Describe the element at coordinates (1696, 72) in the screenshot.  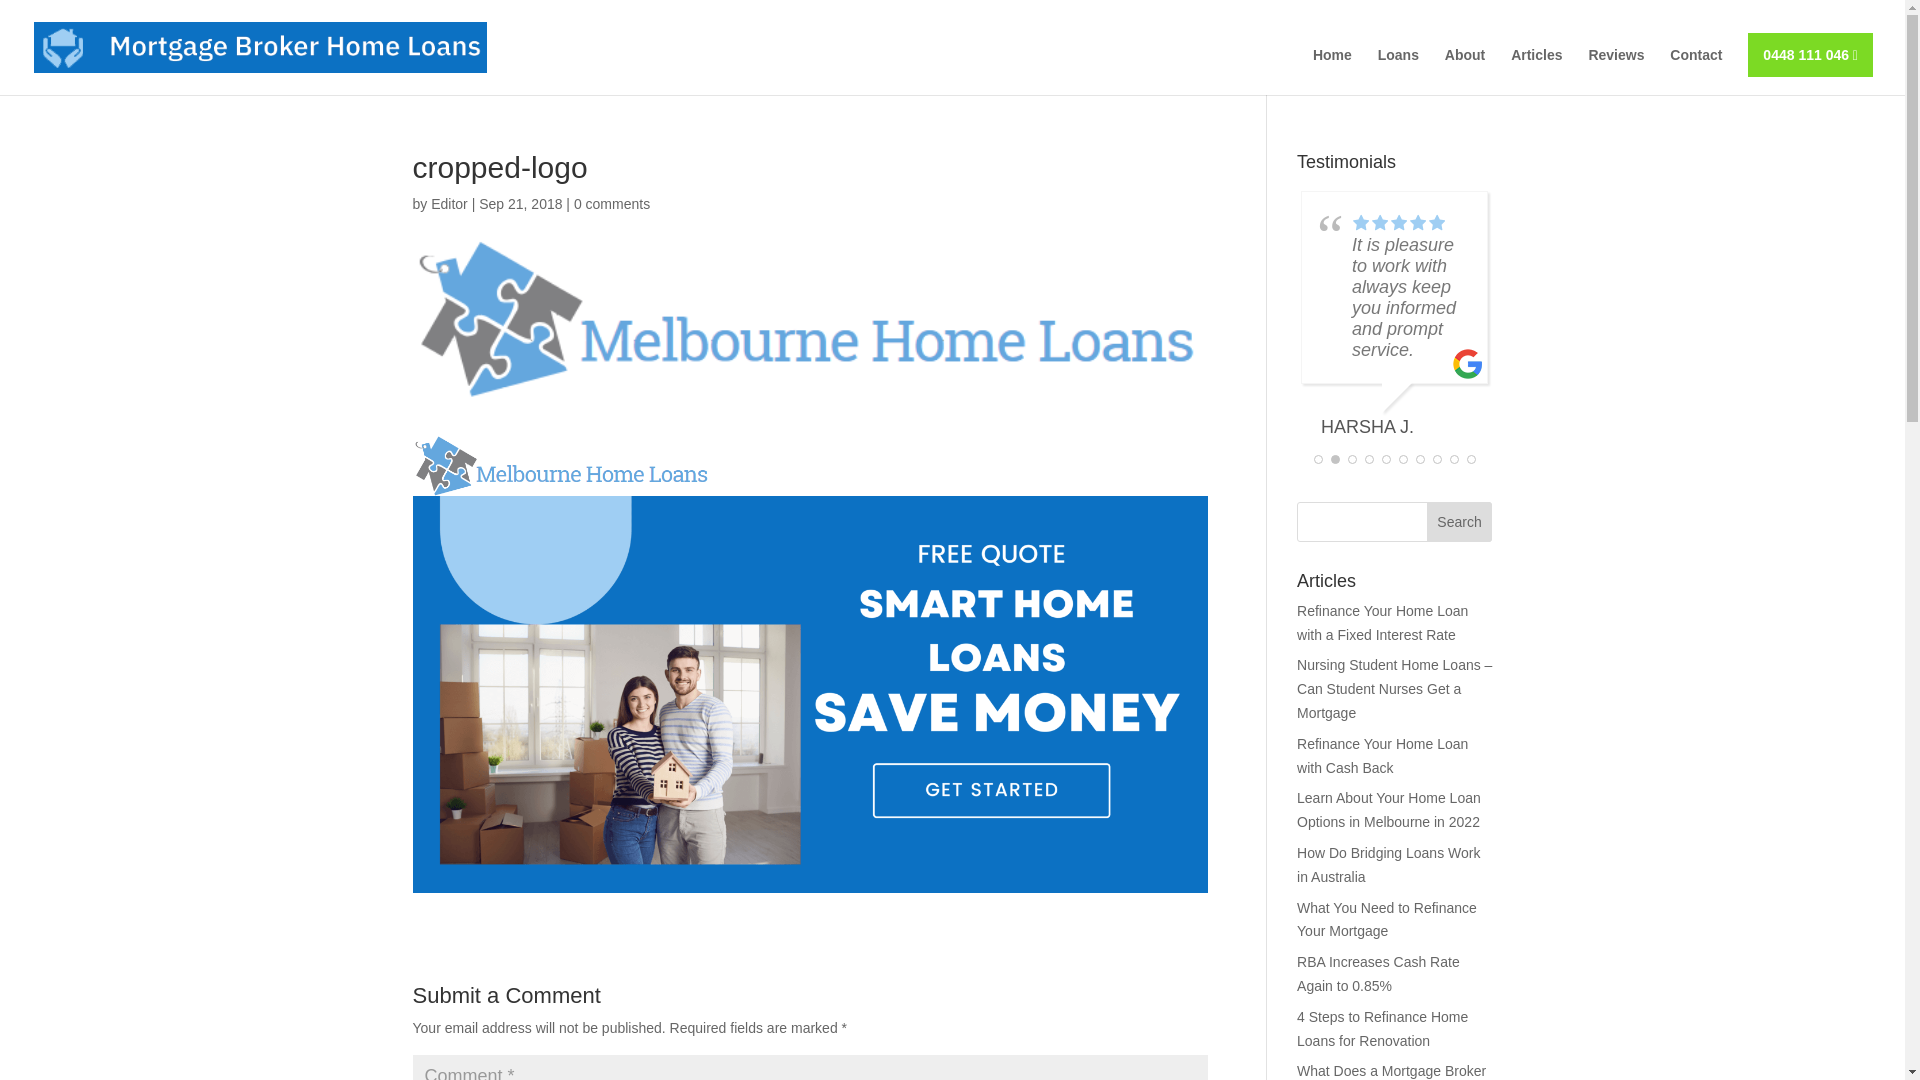
I see `Contact` at that location.